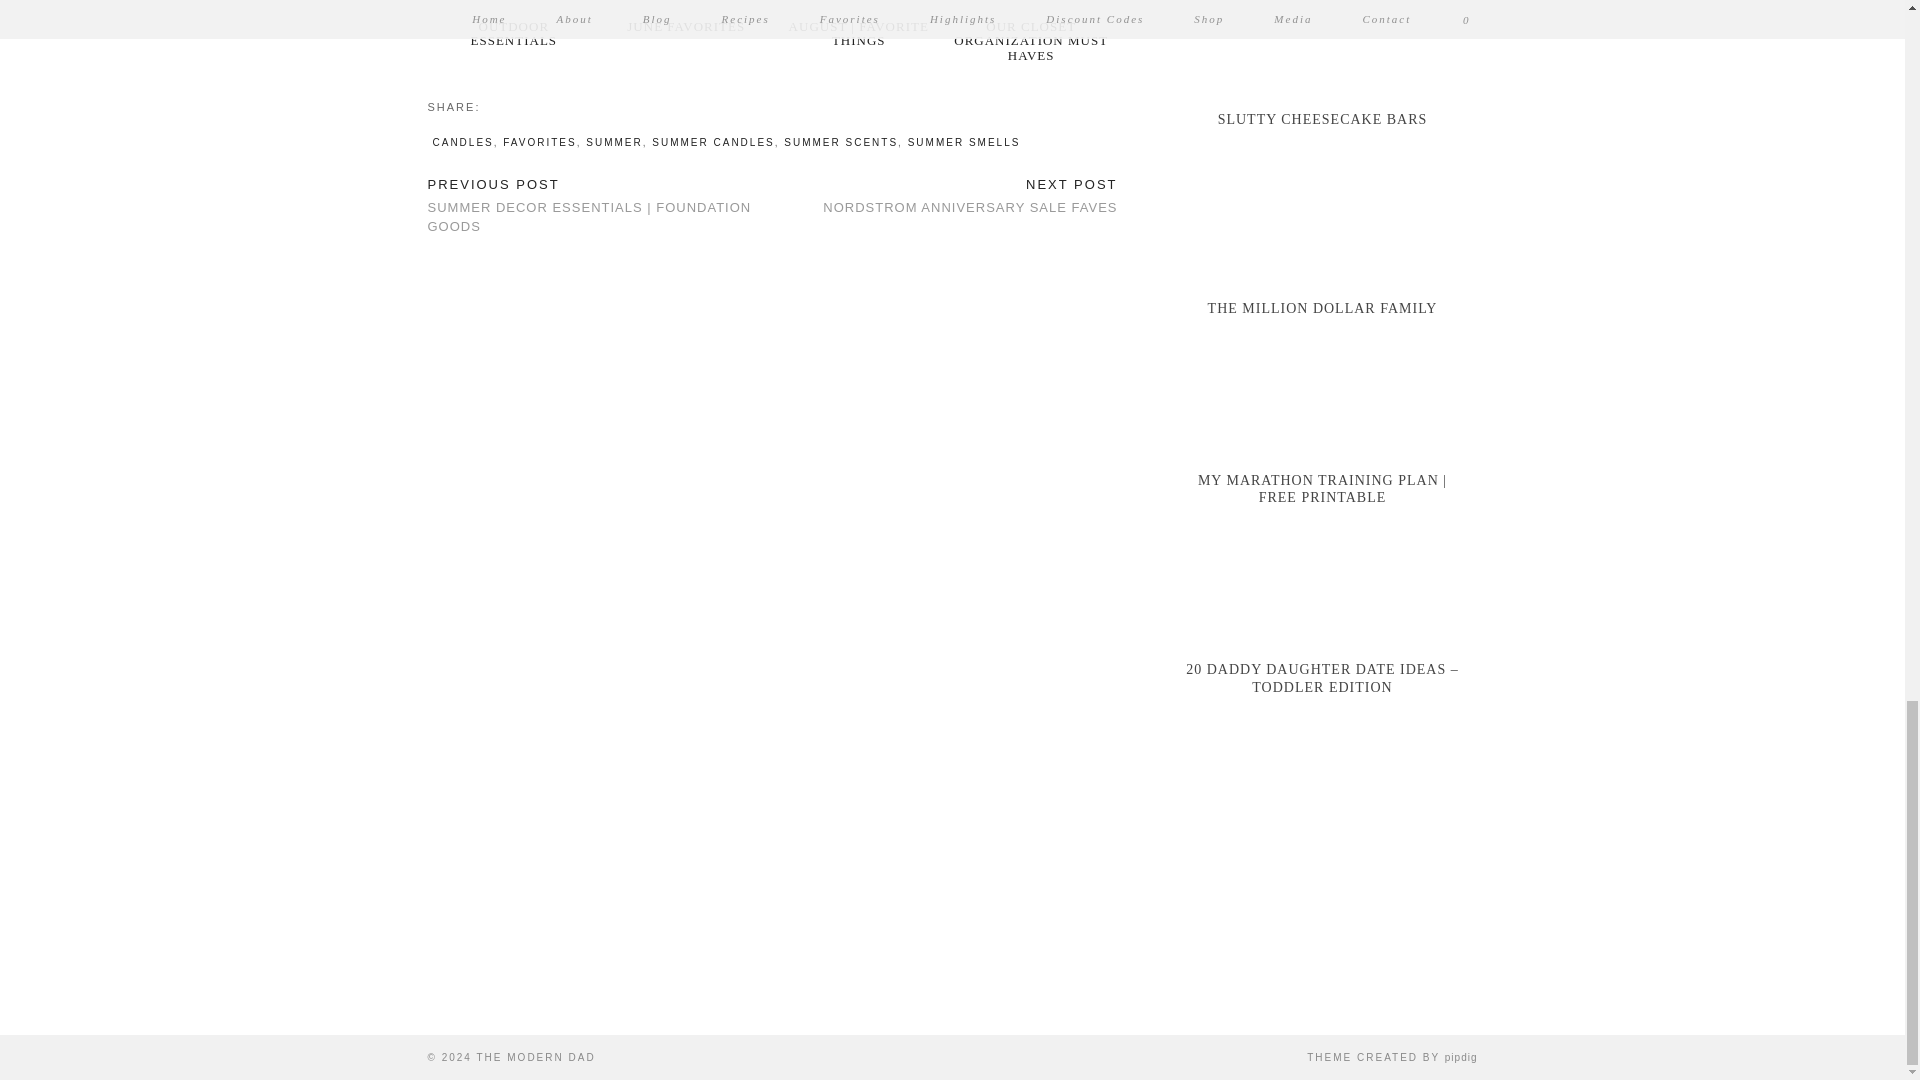  I want to click on CANDLES, so click(462, 142).